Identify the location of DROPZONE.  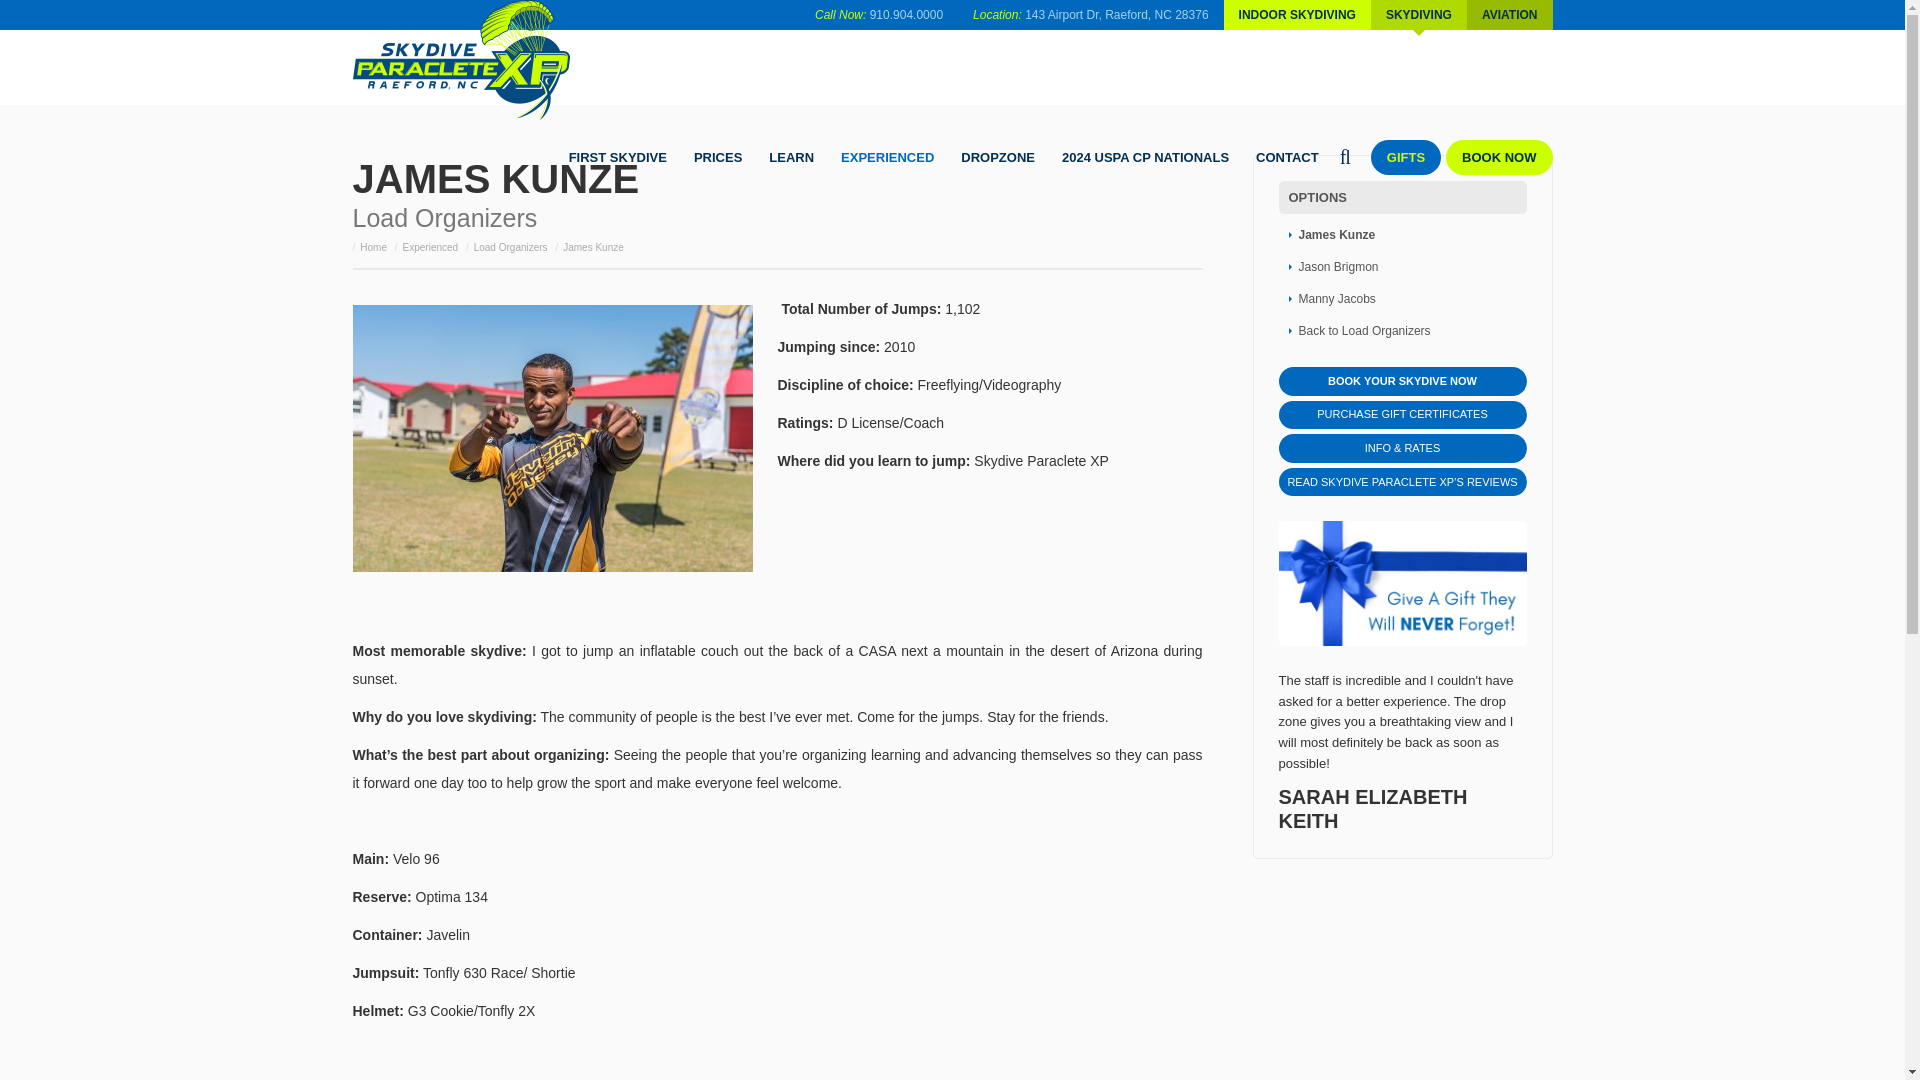
(998, 157).